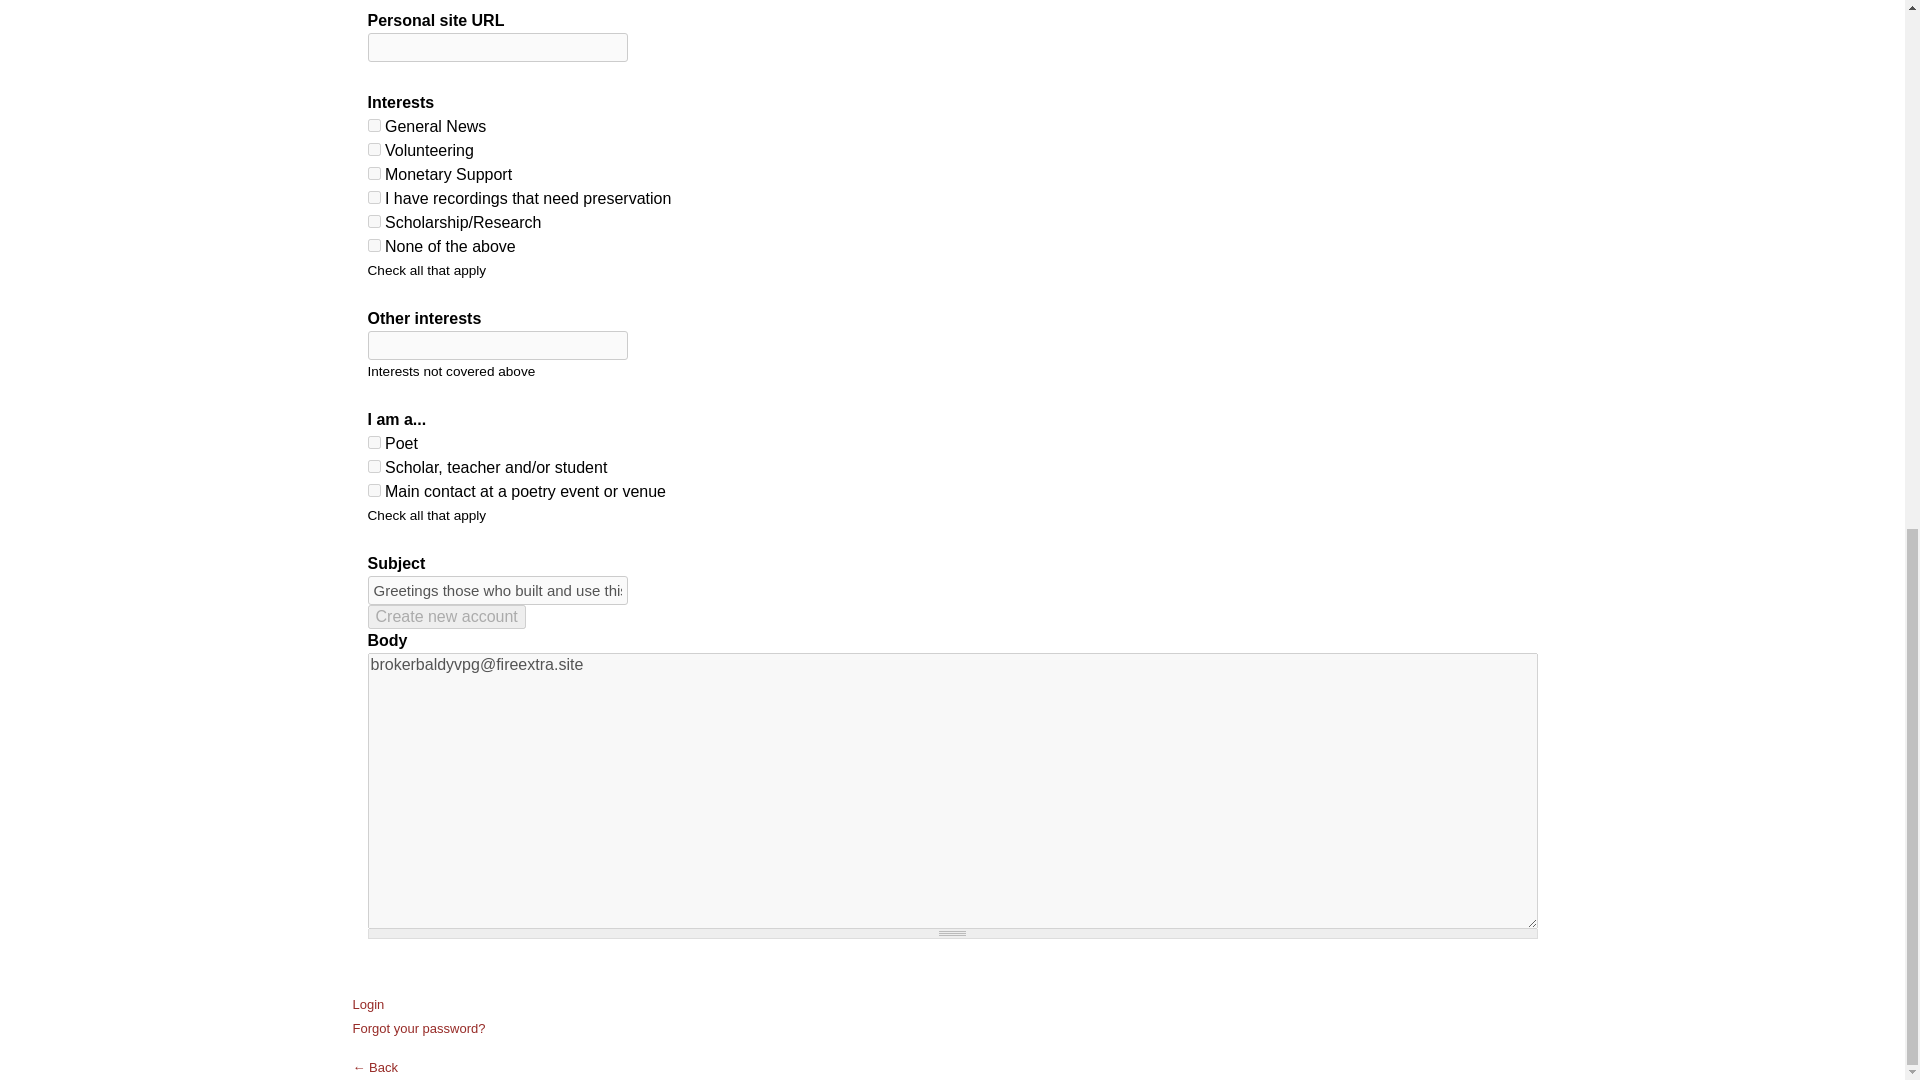 The width and height of the screenshot is (1920, 1080). Describe the element at coordinates (447, 616) in the screenshot. I see `Create new account` at that location.